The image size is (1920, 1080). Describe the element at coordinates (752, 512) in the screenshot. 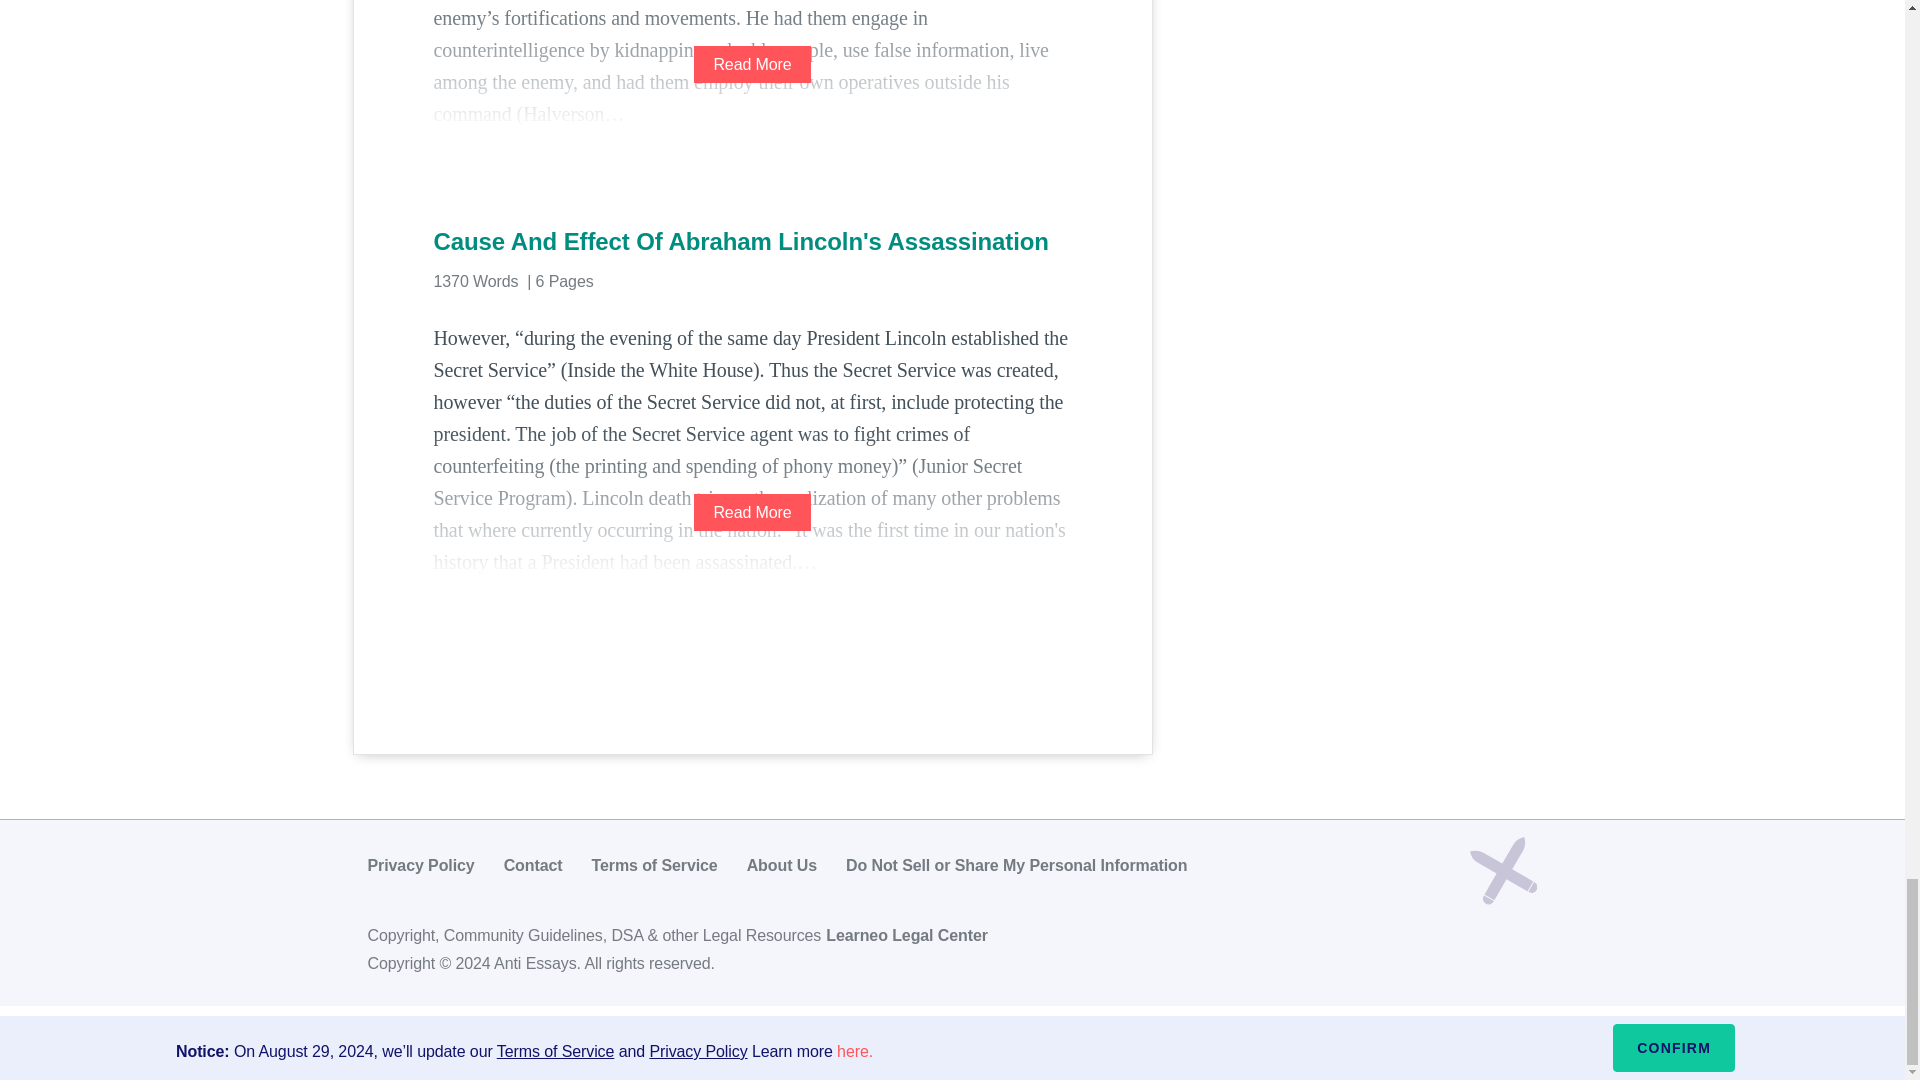

I see `Read More` at that location.